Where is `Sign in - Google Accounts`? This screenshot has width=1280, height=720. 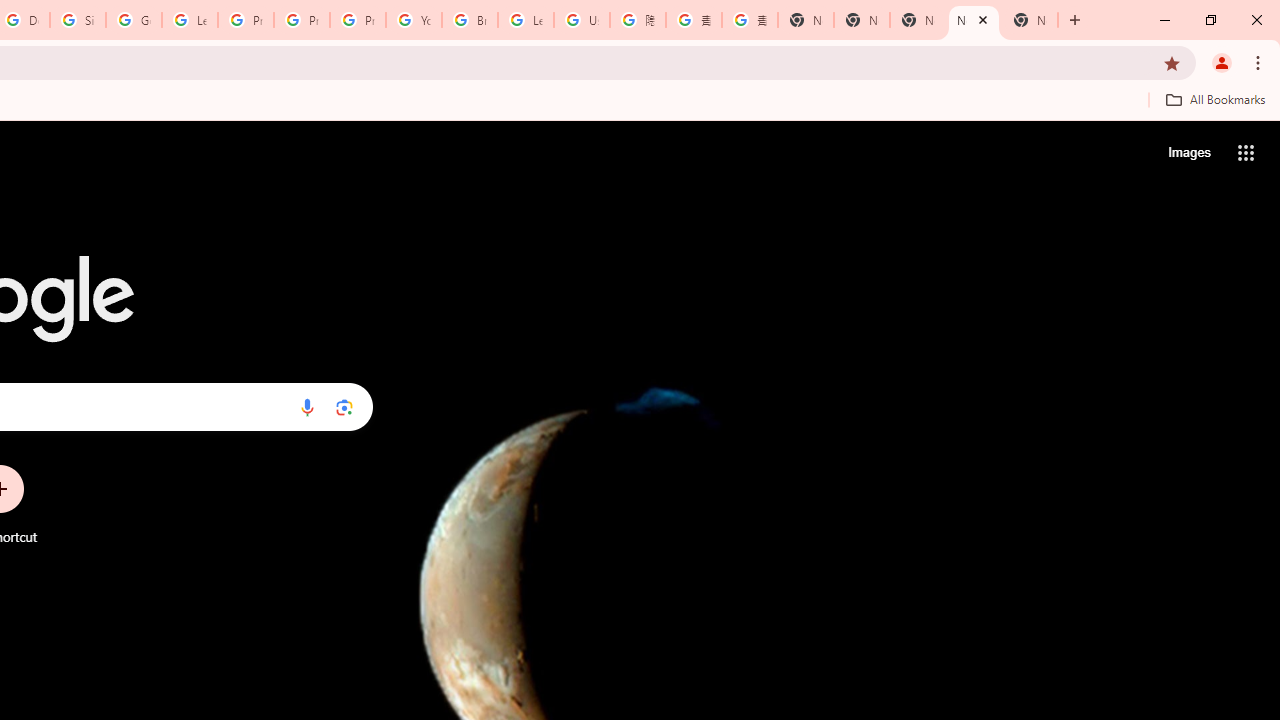 Sign in - Google Accounts is located at coordinates (78, 20).